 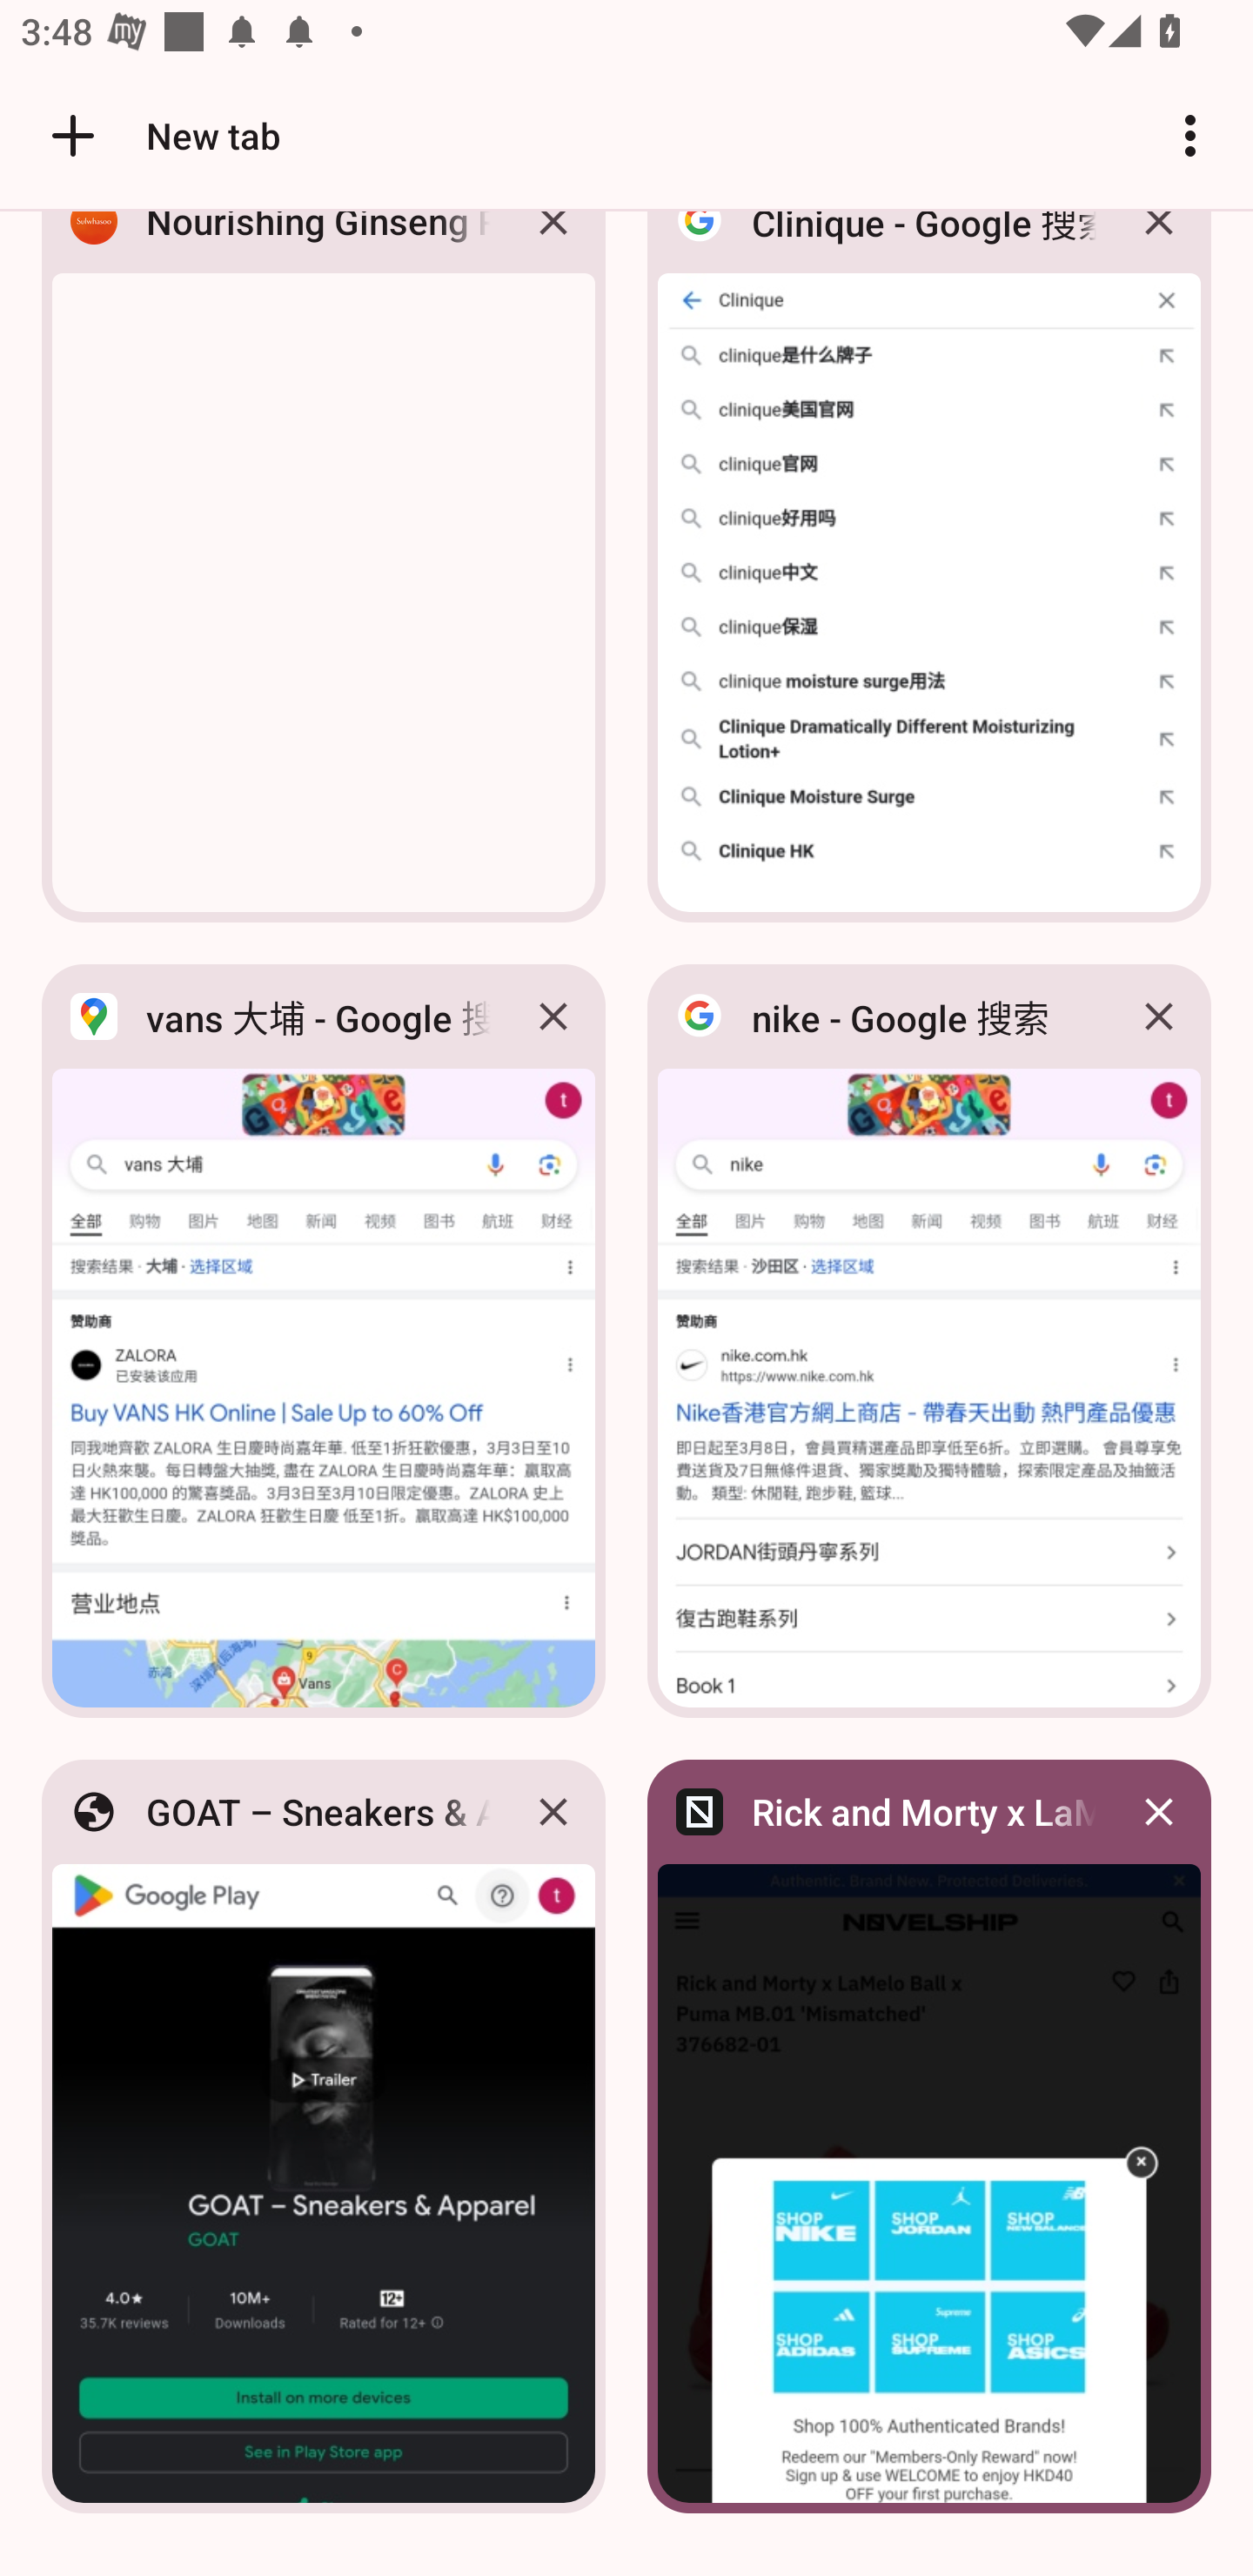 What do you see at coordinates (1159, 245) in the screenshot?
I see `Close Clinique - Google 搜索 tab` at bounding box center [1159, 245].